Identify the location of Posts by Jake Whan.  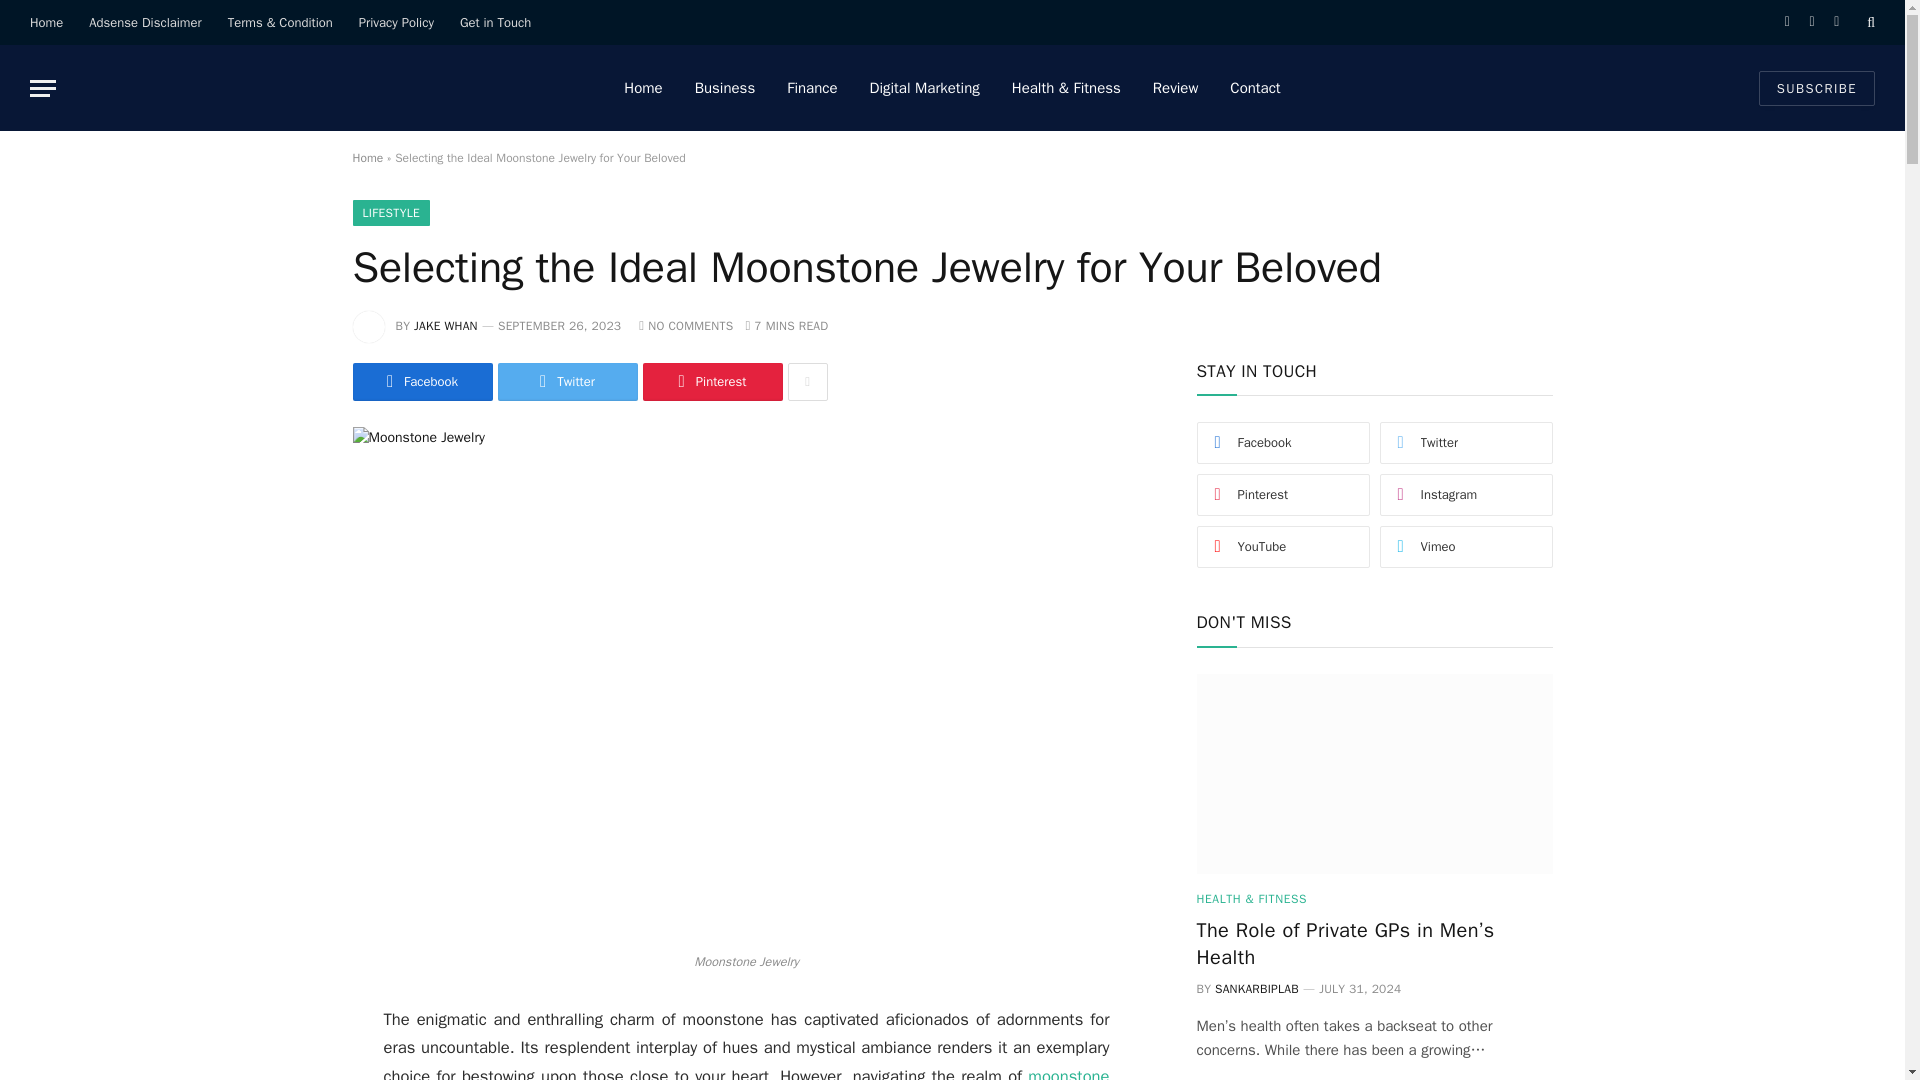
(446, 325).